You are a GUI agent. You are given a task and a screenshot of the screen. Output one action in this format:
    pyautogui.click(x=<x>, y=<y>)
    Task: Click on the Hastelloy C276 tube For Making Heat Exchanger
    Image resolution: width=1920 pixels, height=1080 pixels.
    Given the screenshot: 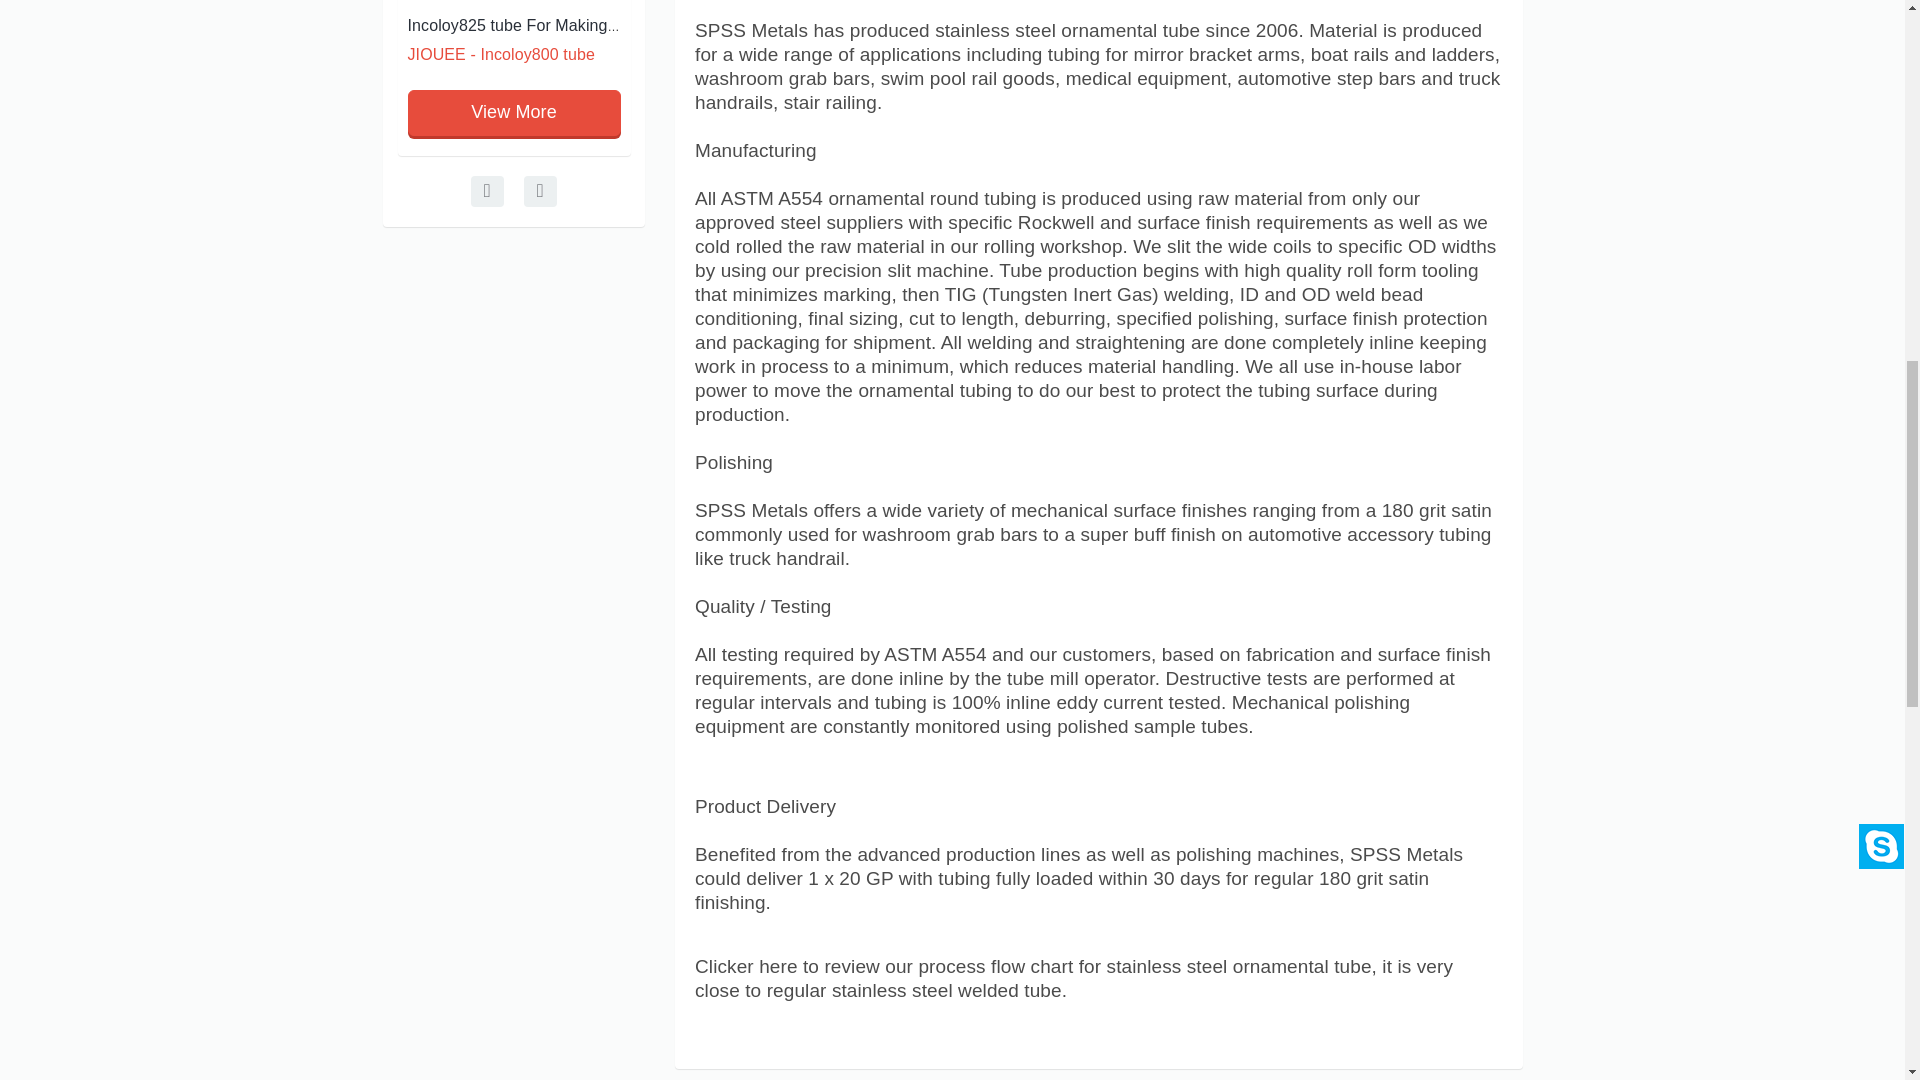 What is the action you would take?
    pyautogui.click(x=320, y=25)
    